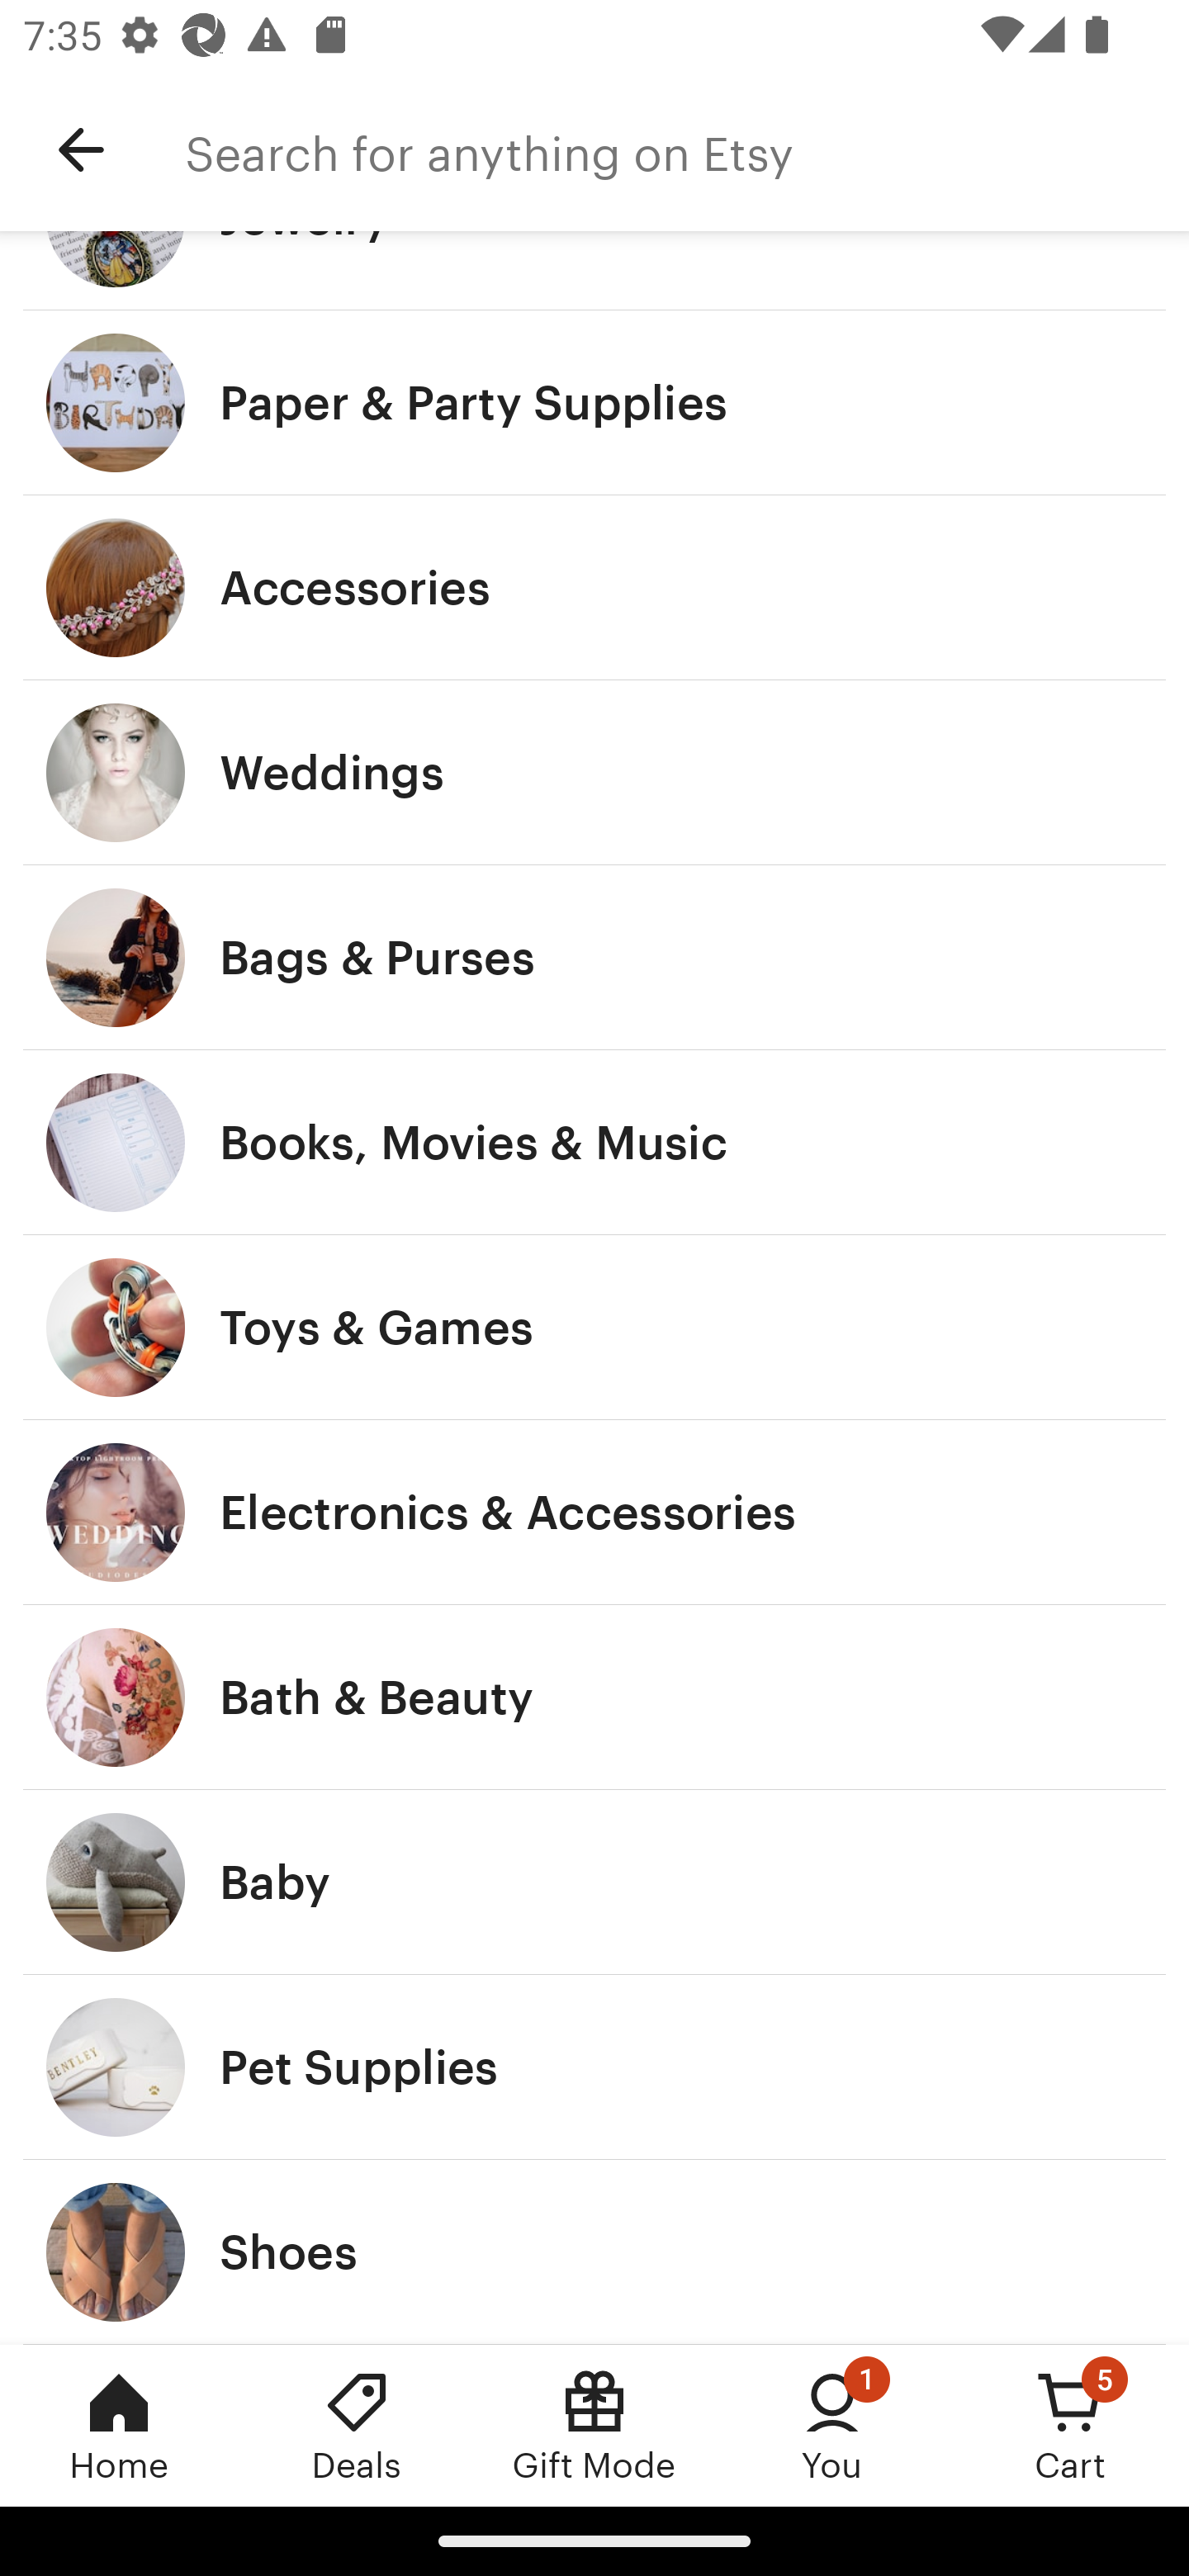  I want to click on Bath & Beauty, so click(594, 1698).